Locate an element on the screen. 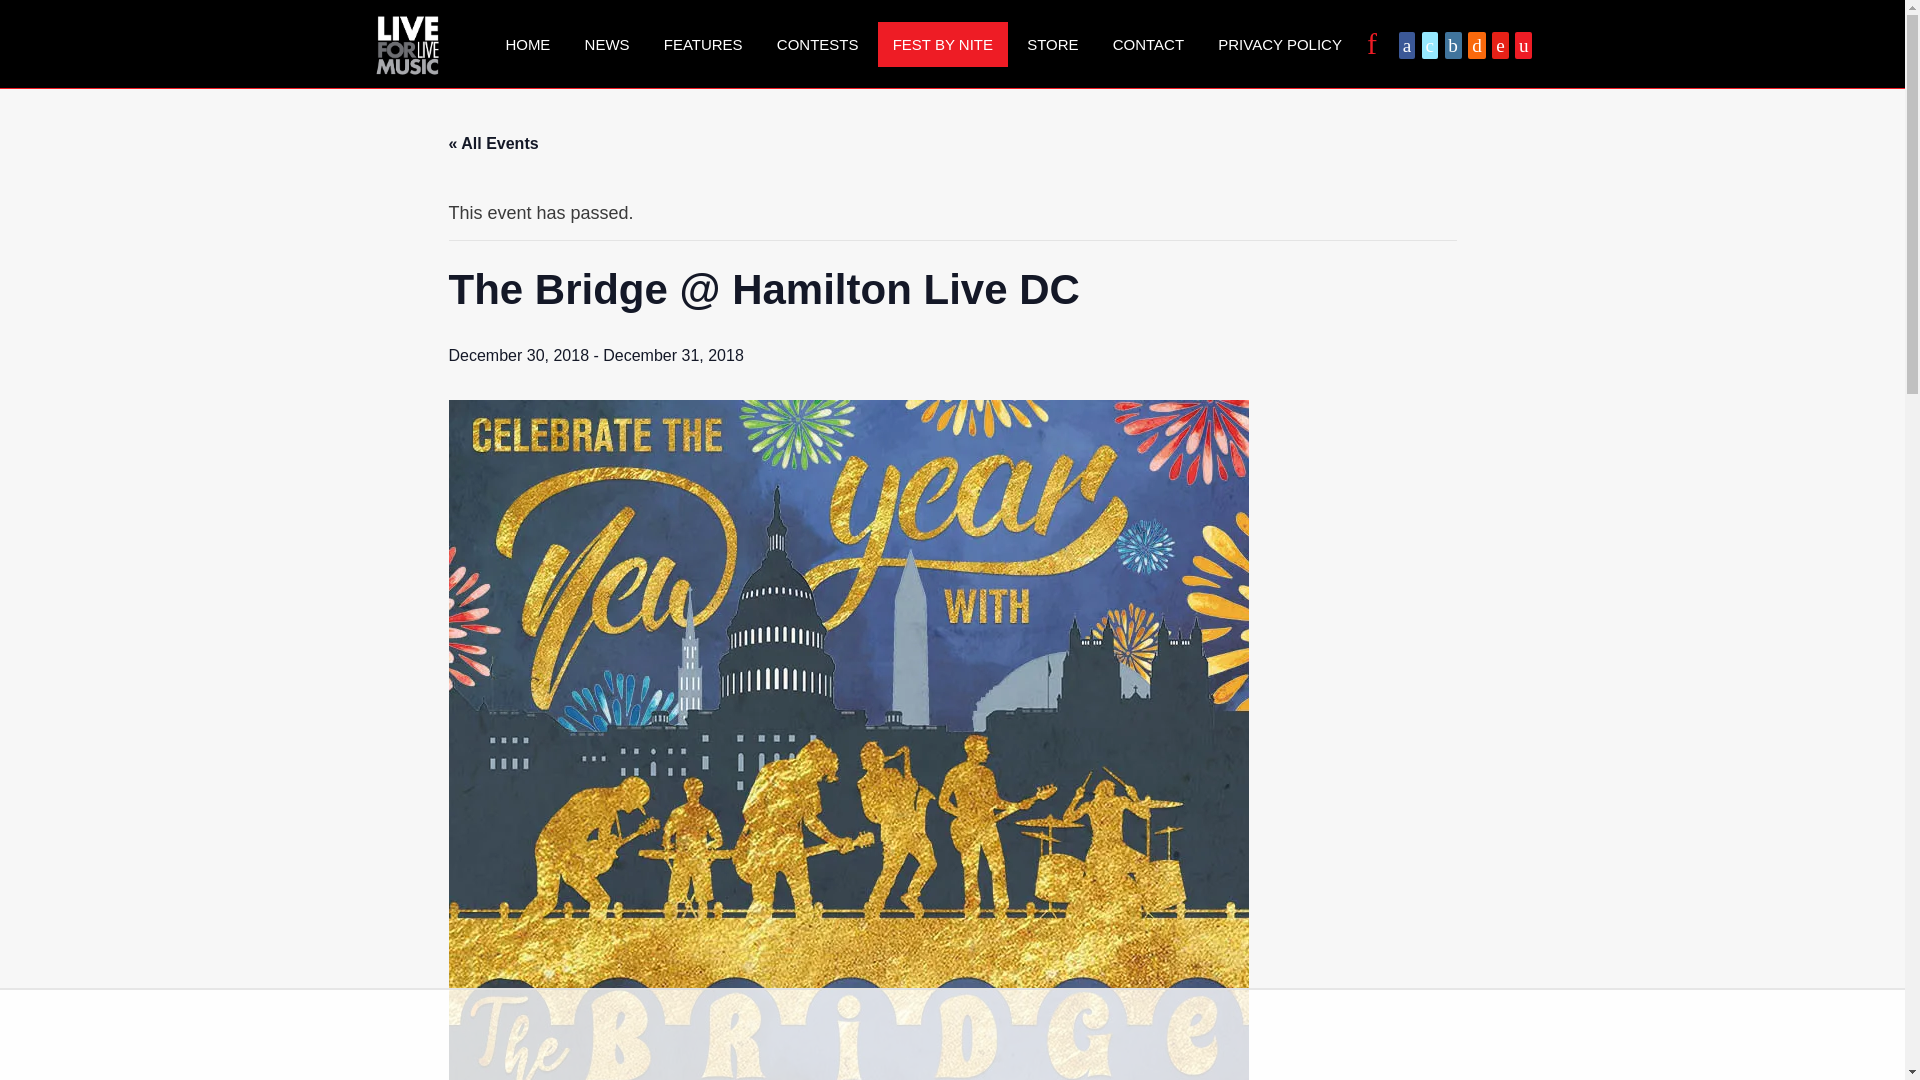 The height and width of the screenshot is (1080, 1920). CONTESTS is located at coordinates (818, 44).